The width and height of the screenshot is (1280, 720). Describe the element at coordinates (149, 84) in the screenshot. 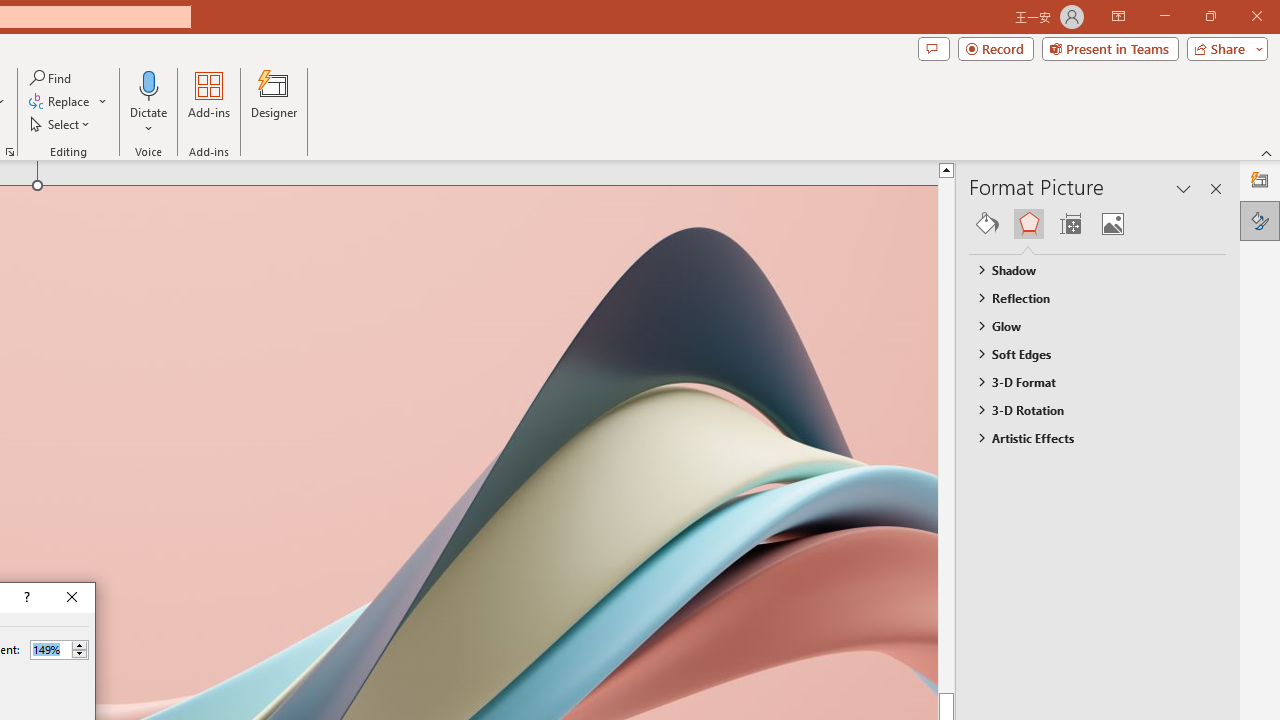

I see `Dictate` at that location.